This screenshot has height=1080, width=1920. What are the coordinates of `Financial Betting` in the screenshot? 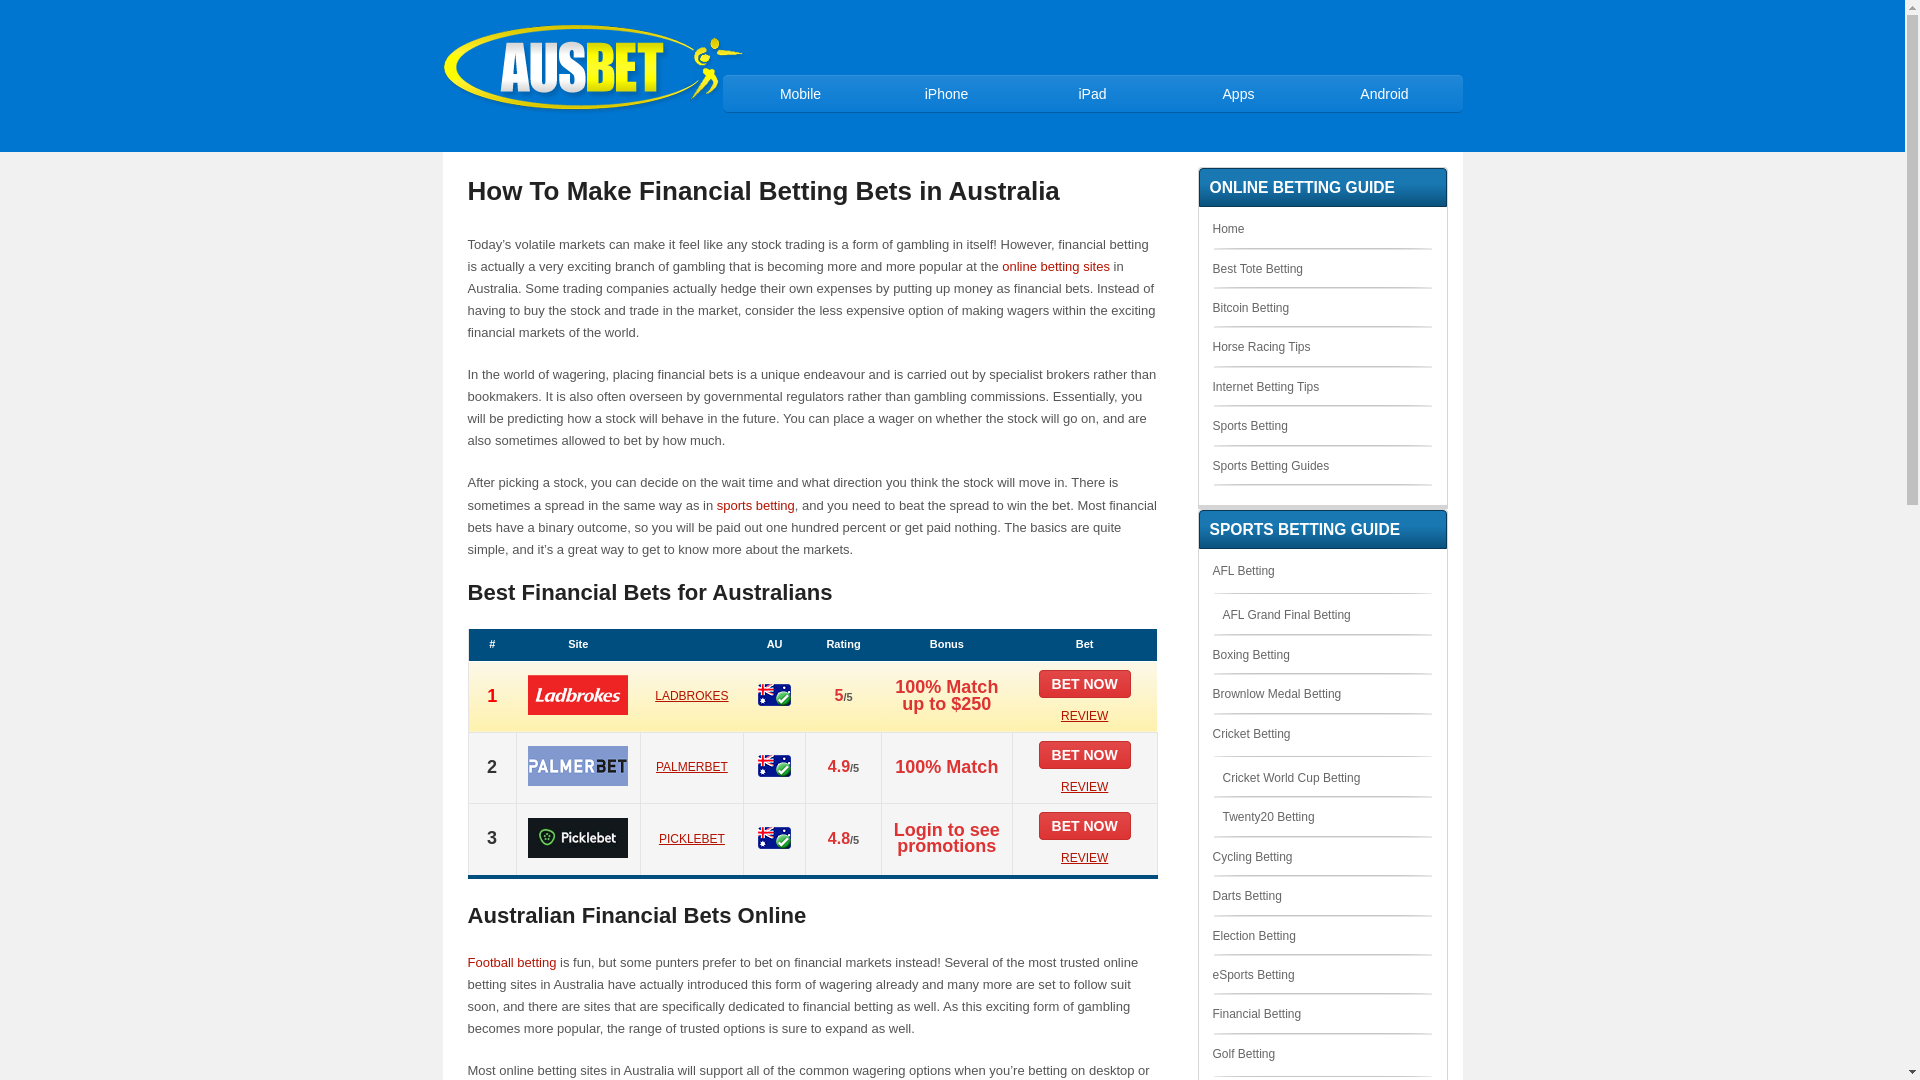 It's located at (1256, 1014).